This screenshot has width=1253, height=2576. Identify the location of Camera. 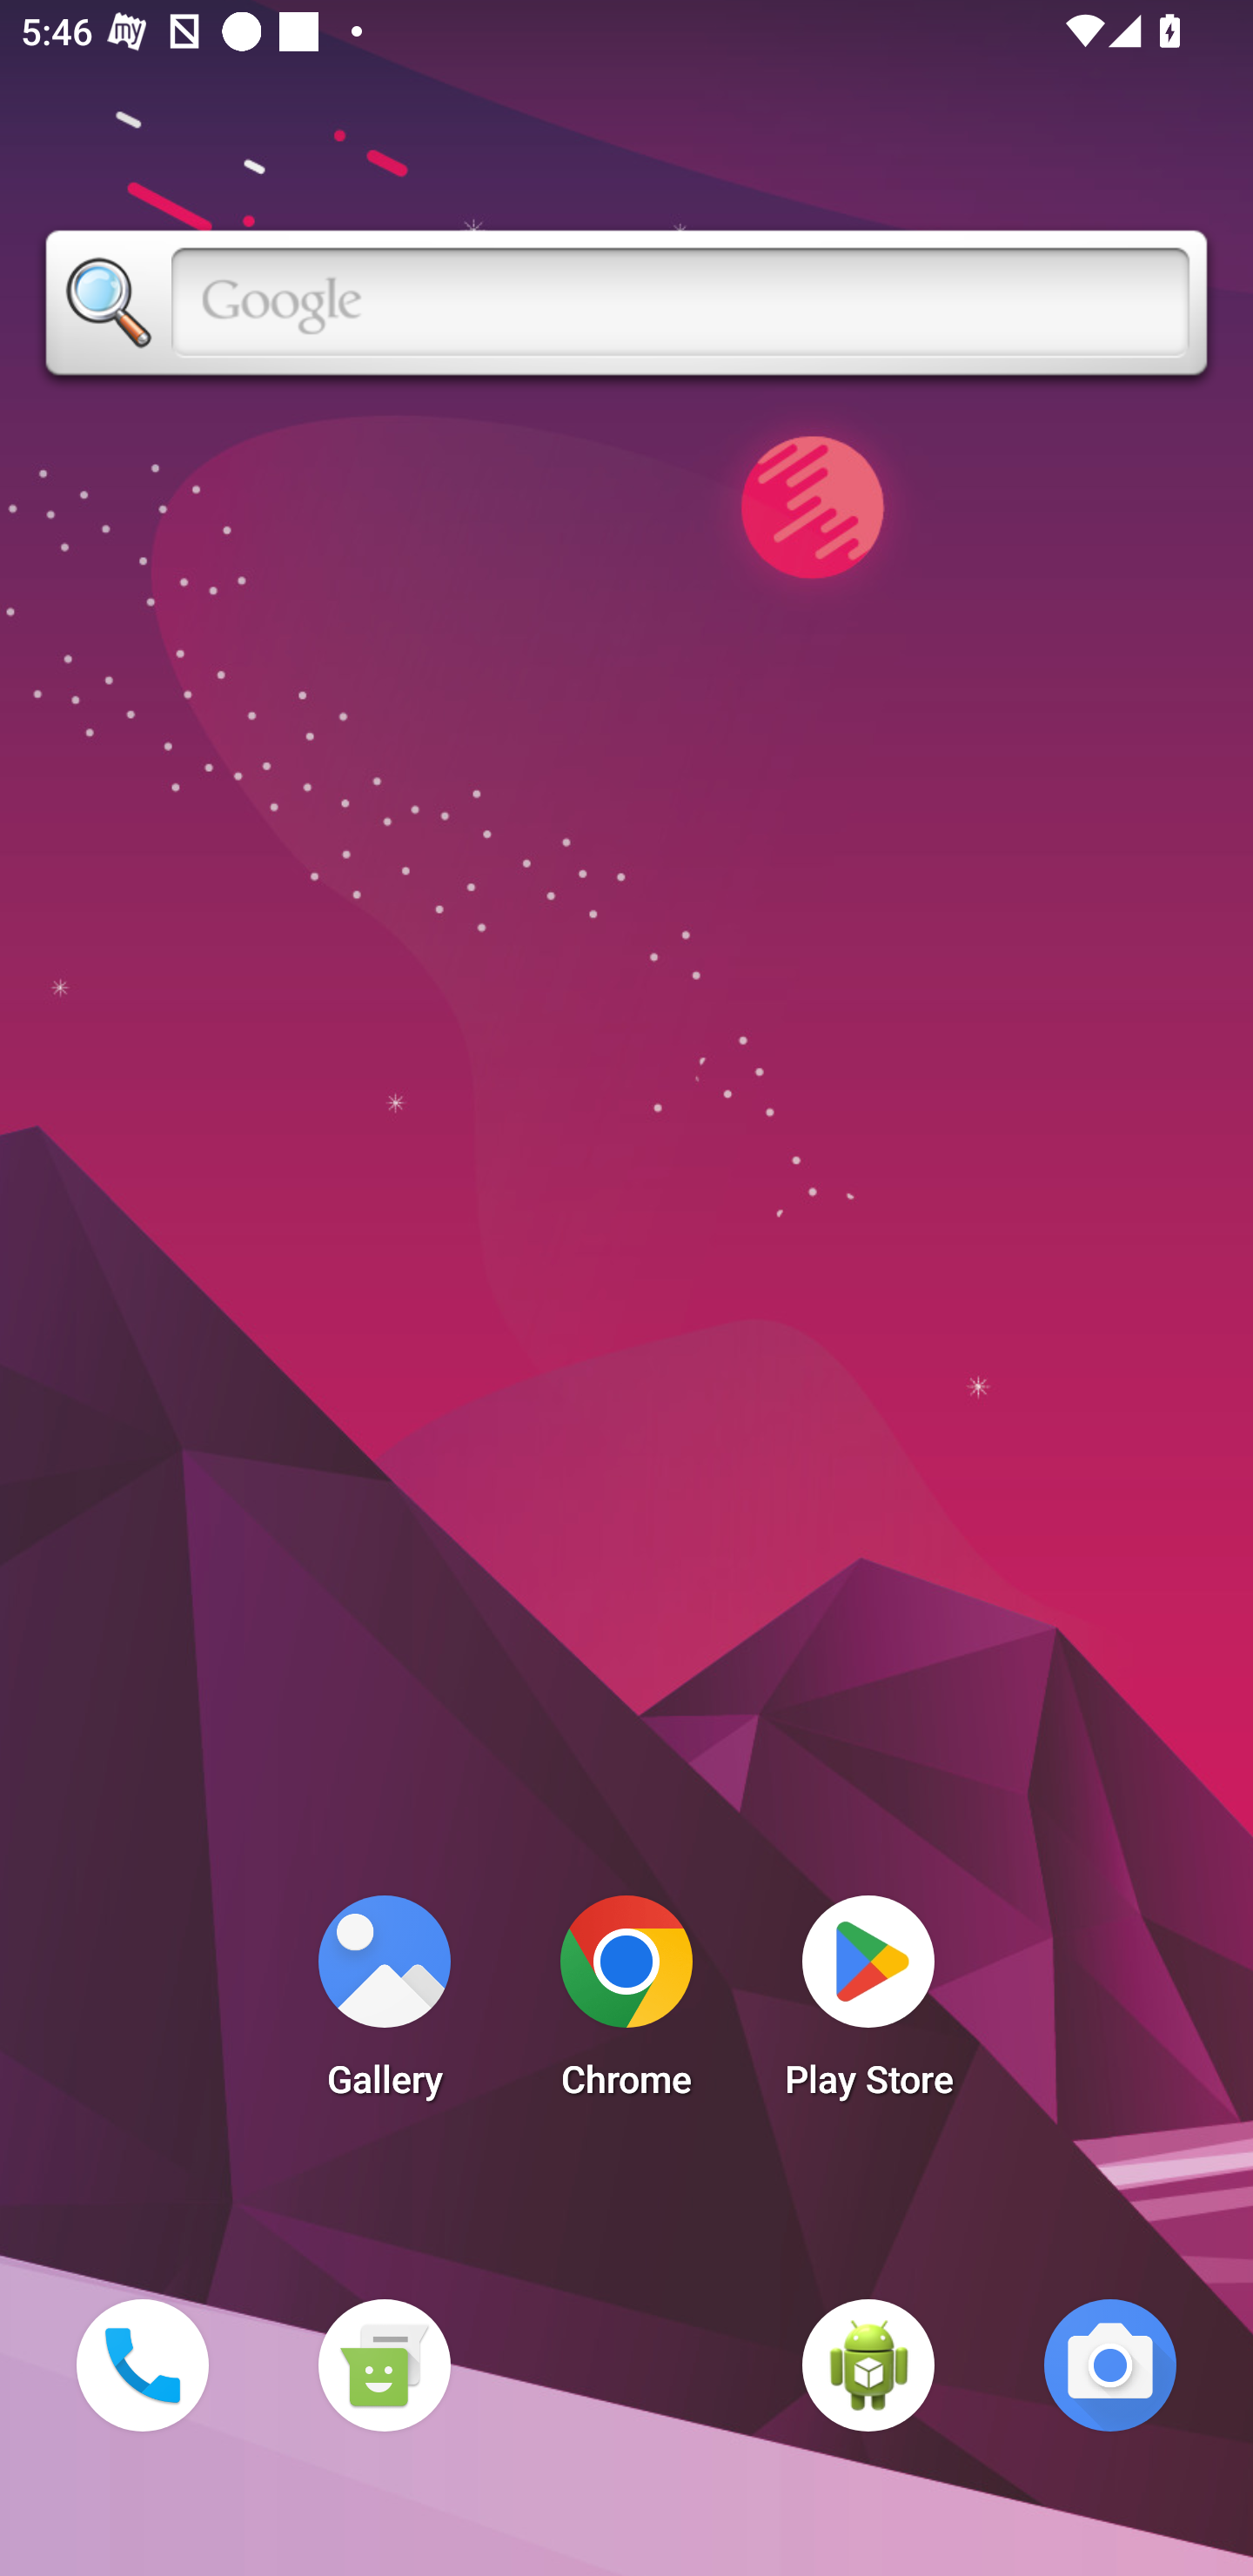
(1110, 2365).